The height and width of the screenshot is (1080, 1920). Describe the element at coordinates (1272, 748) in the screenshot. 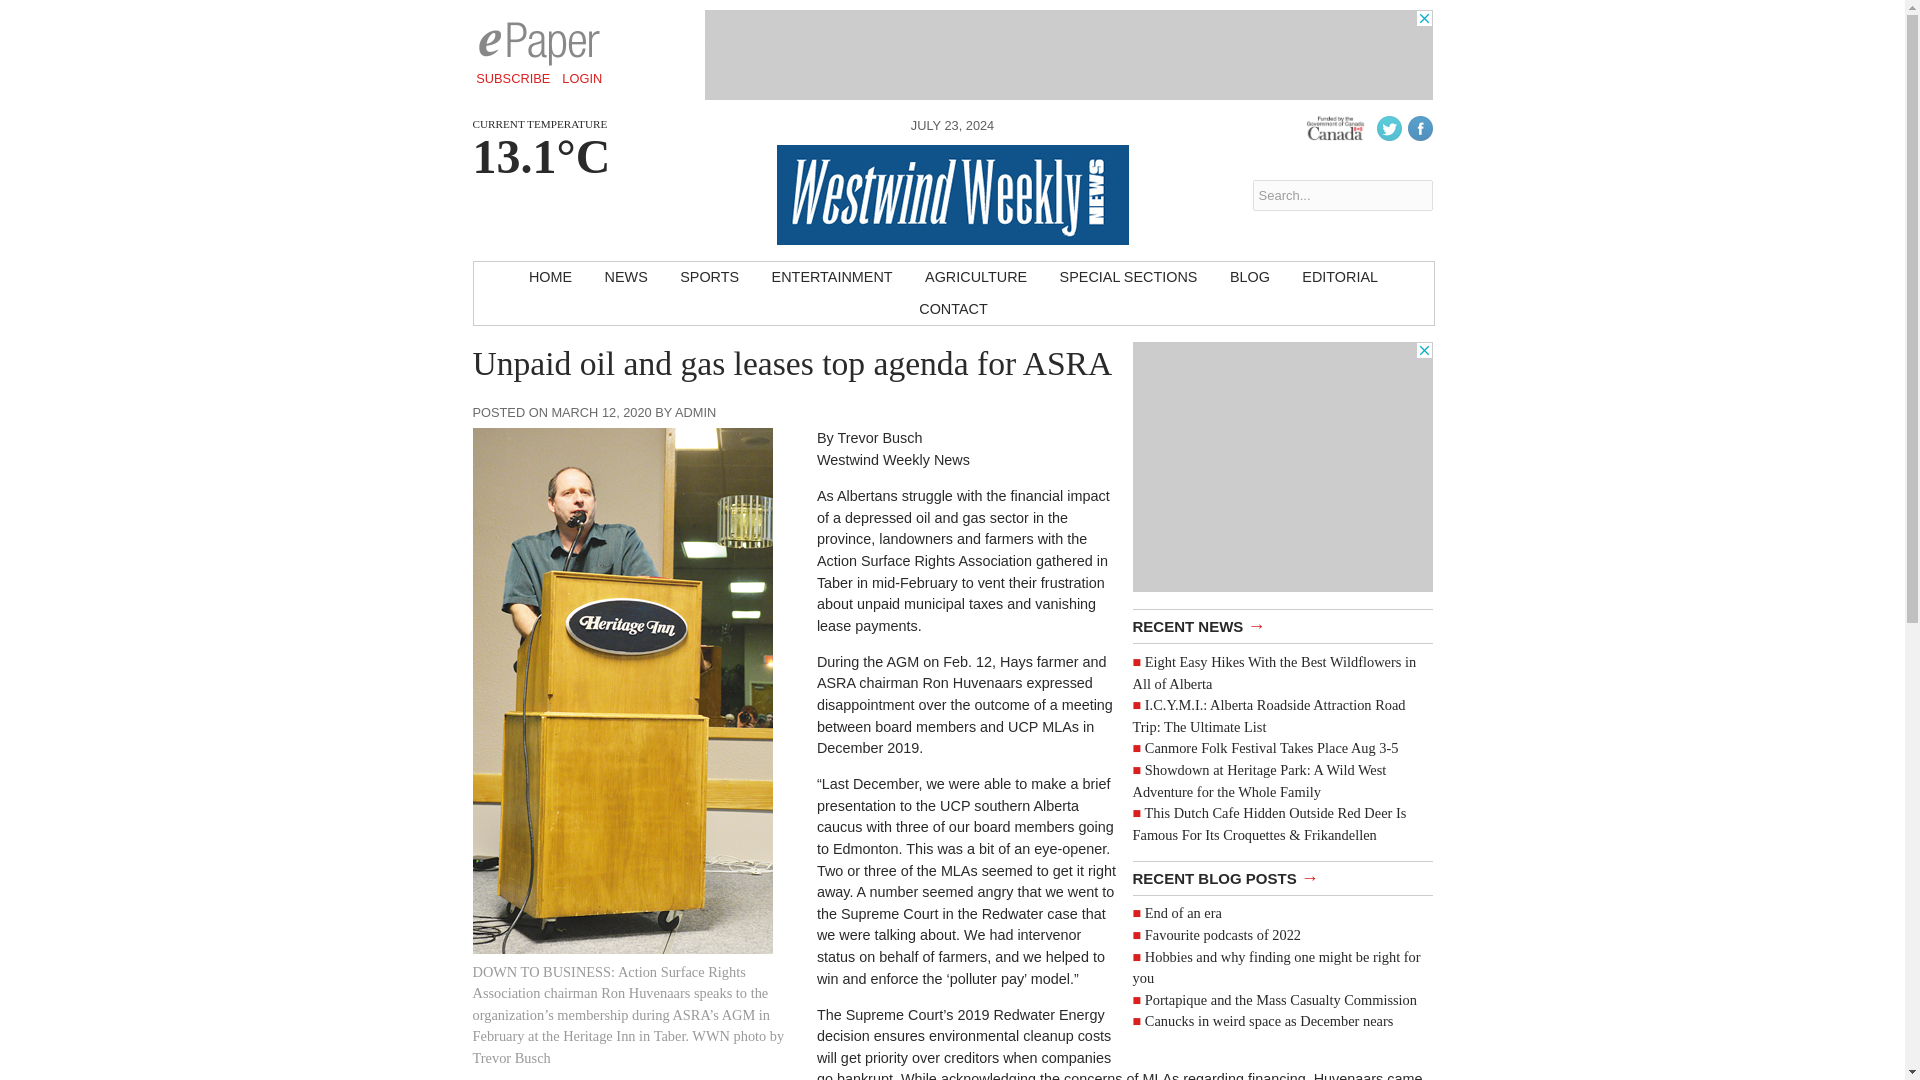

I see `Canmore Folk Festival Takes Place Aug 3-5` at that location.